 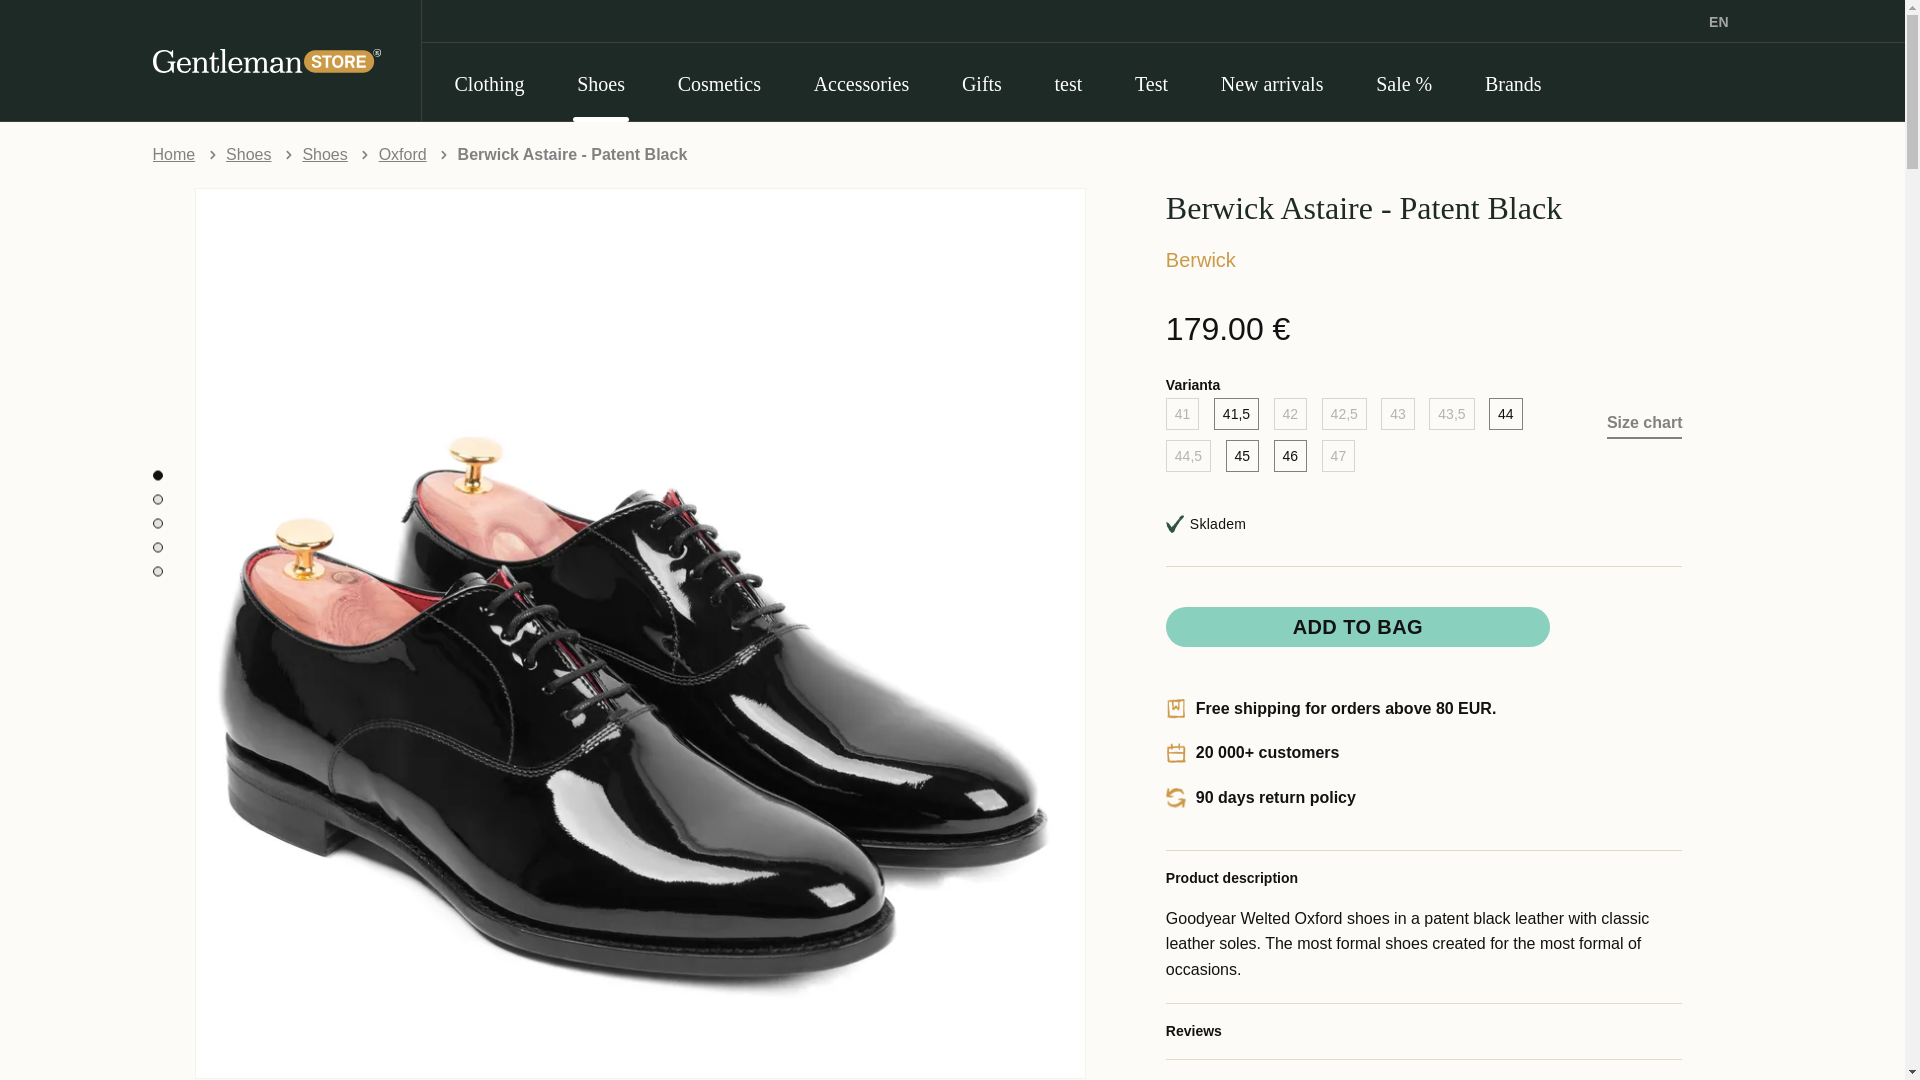 What do you see at coordinates (1424, 1069) in the screenshot?
I see `About brand` at bounding box center [1424, 1069].